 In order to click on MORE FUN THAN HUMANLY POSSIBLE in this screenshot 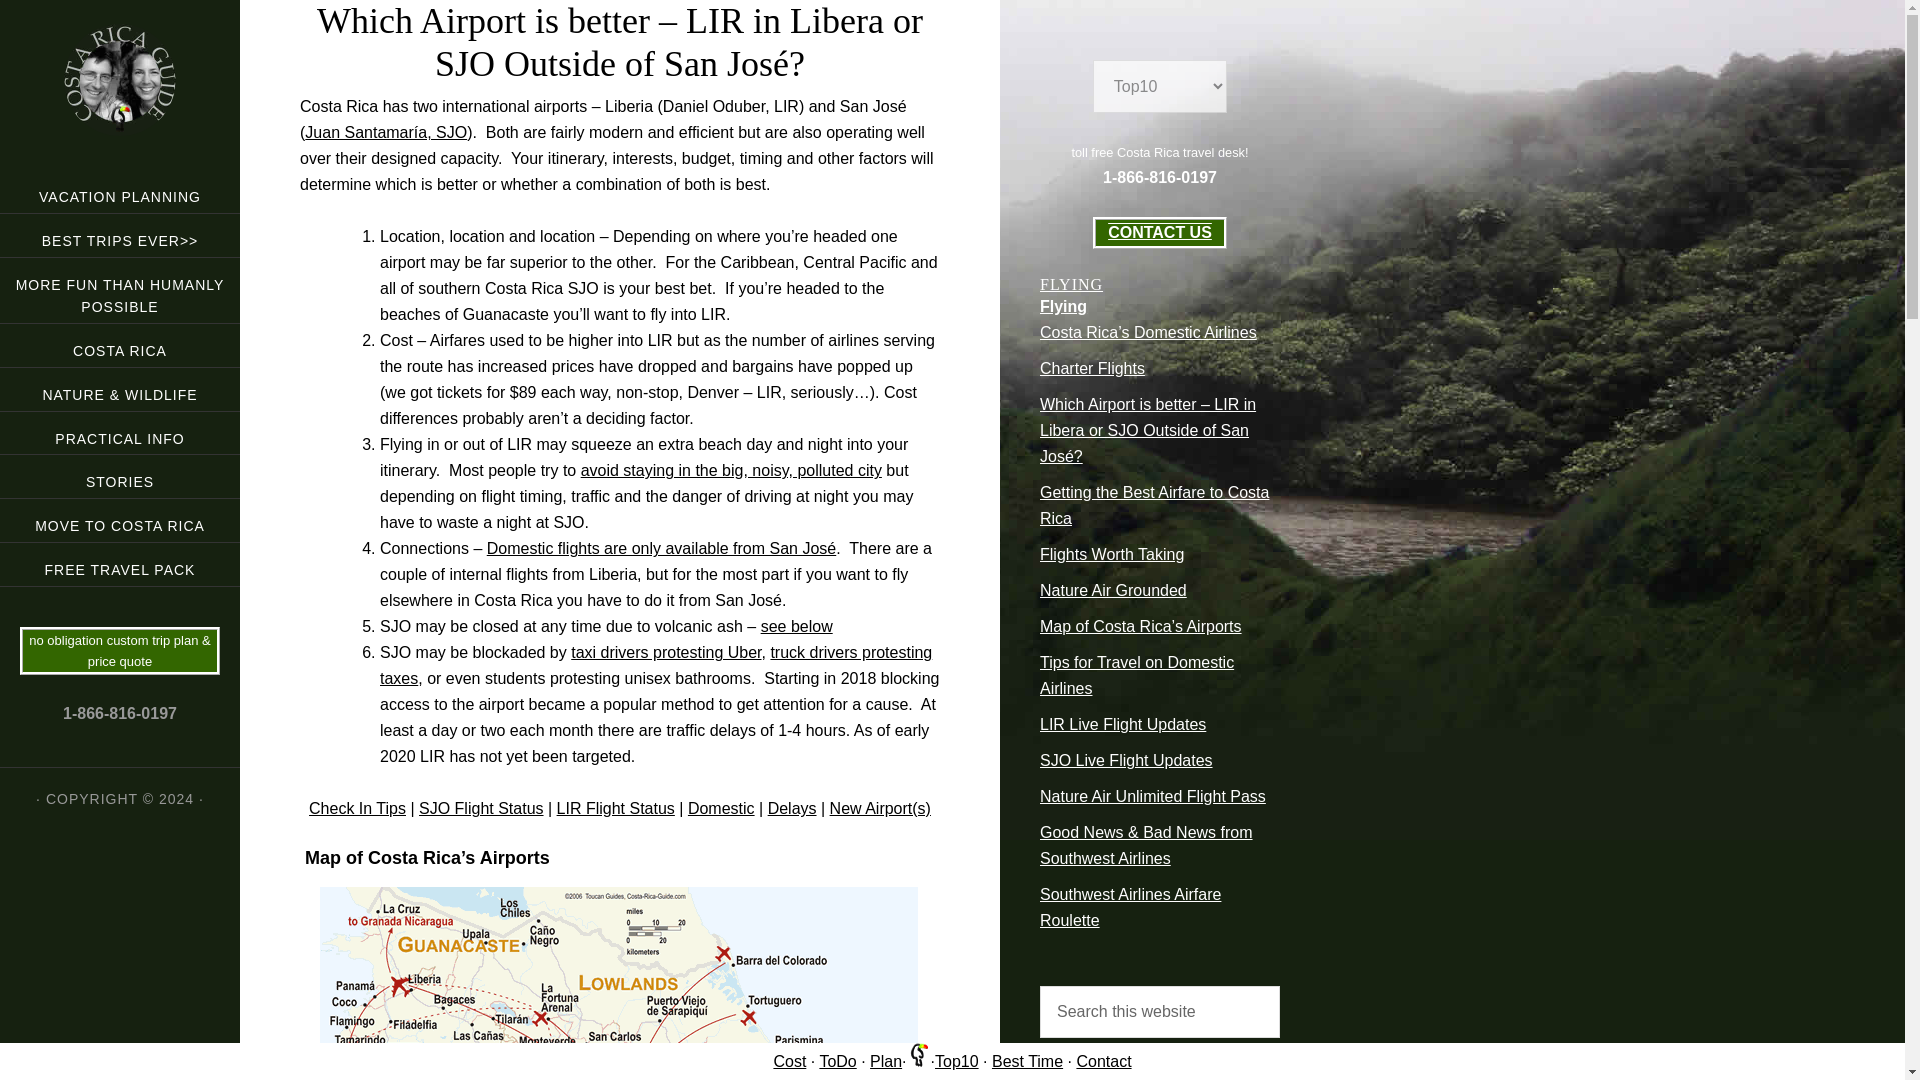, I will do `click(120, 291)`.